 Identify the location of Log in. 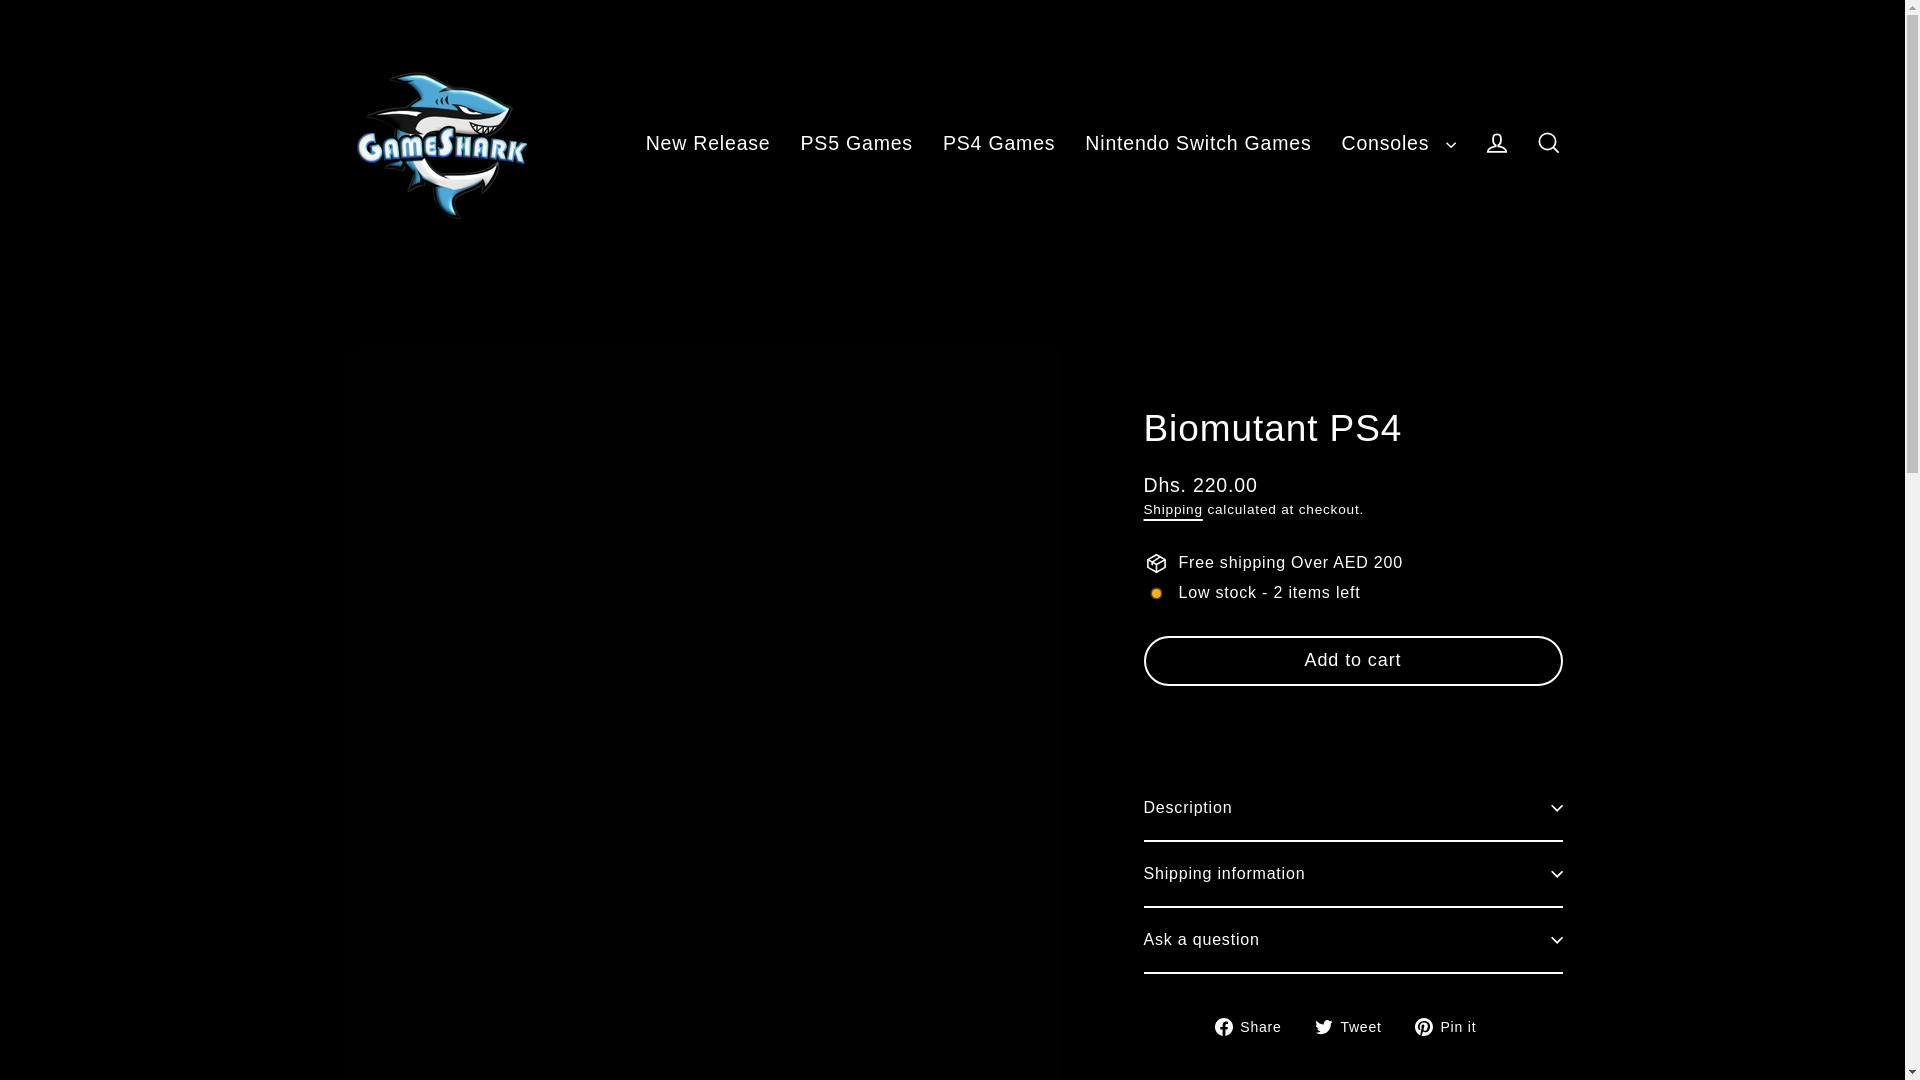
(1496, 144).